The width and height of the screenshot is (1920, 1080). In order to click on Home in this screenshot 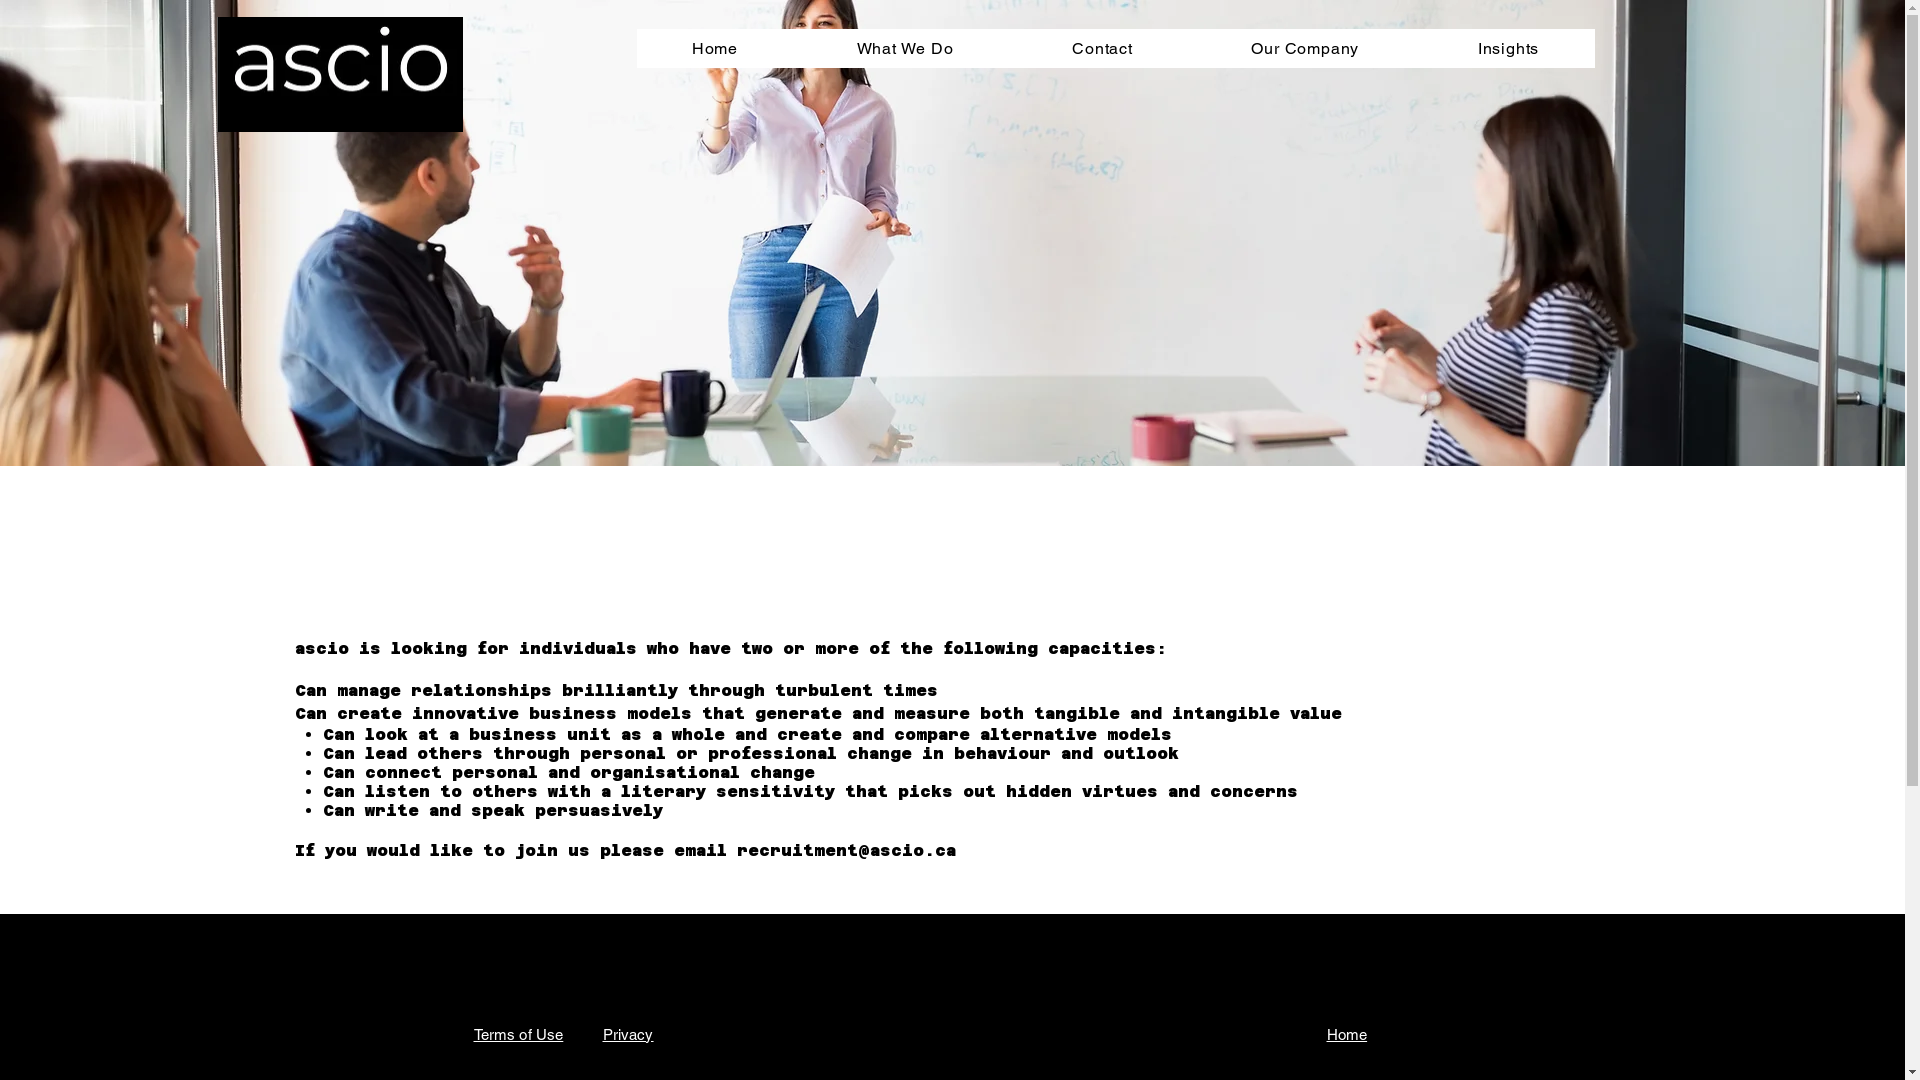, I will do `click(1346, 1034)`.